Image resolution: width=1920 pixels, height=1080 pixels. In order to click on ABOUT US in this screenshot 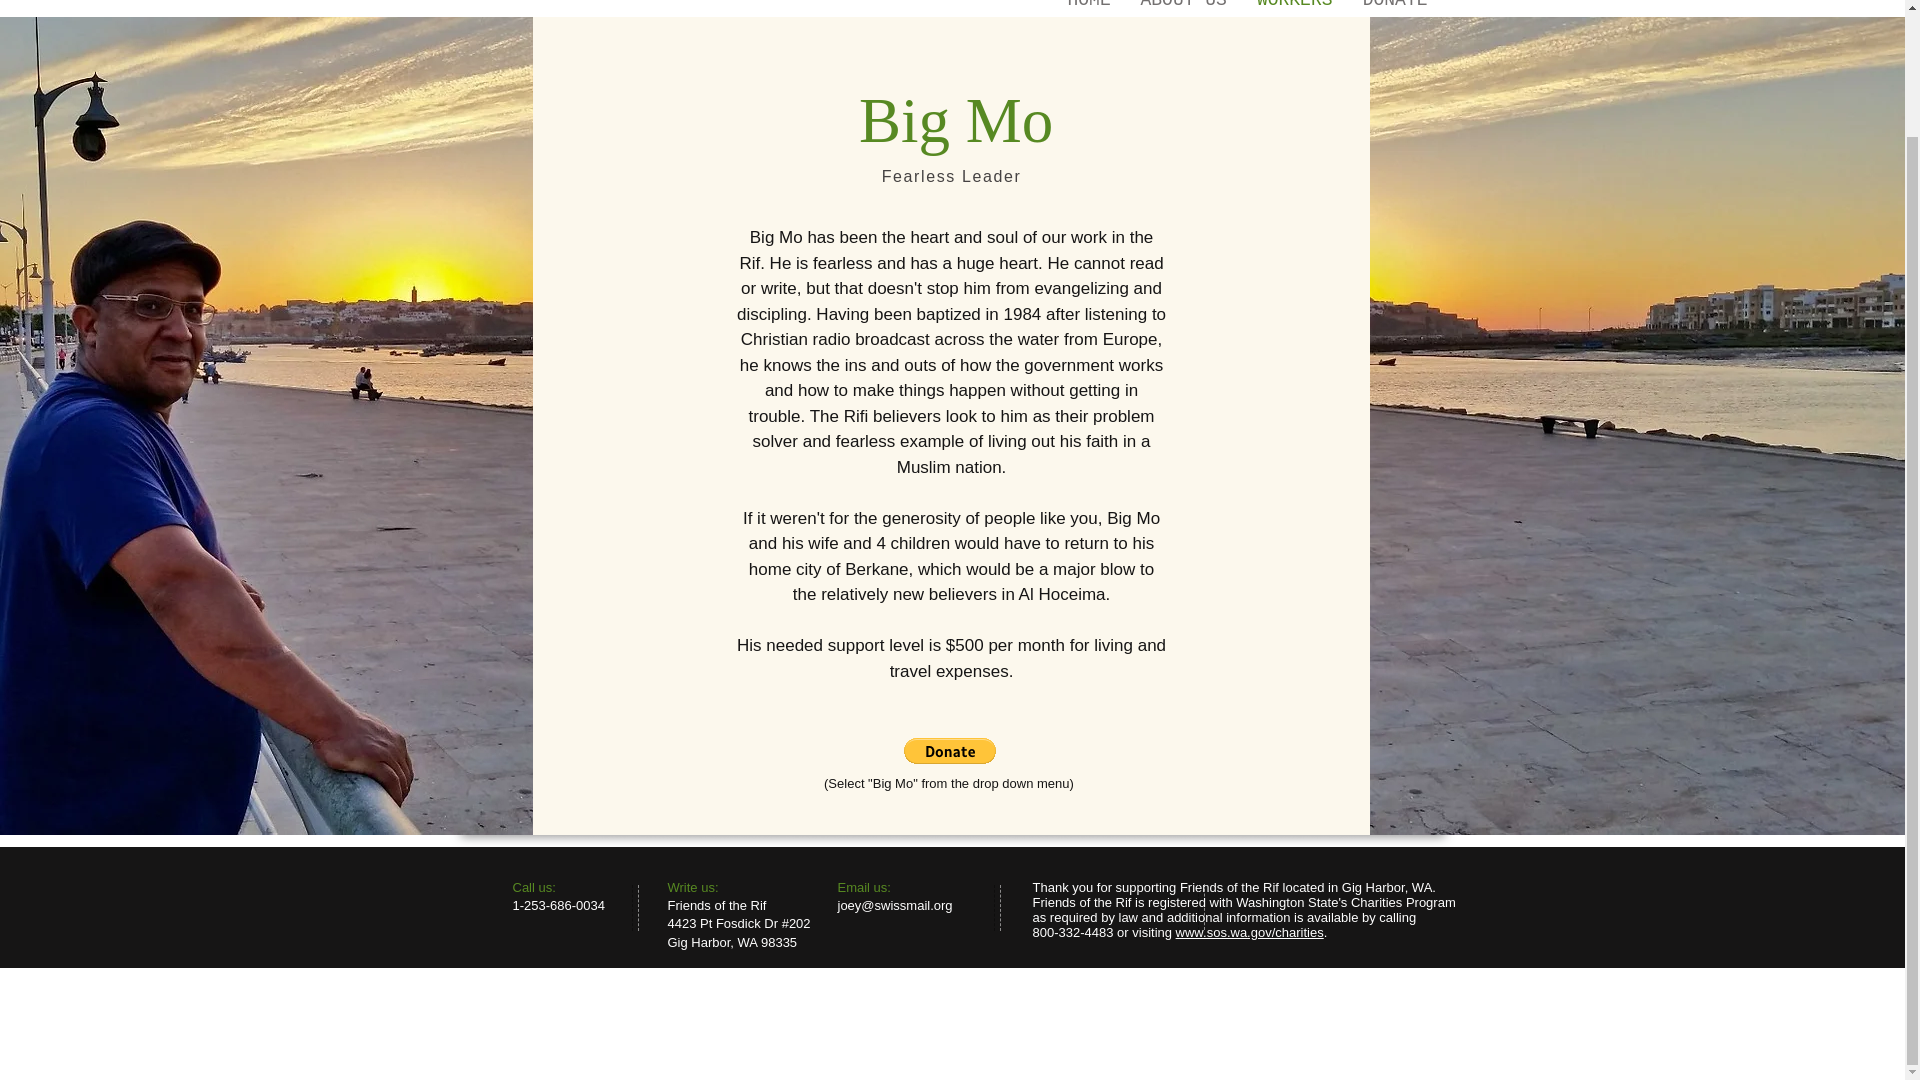, I will do `click(1184, 2)`.